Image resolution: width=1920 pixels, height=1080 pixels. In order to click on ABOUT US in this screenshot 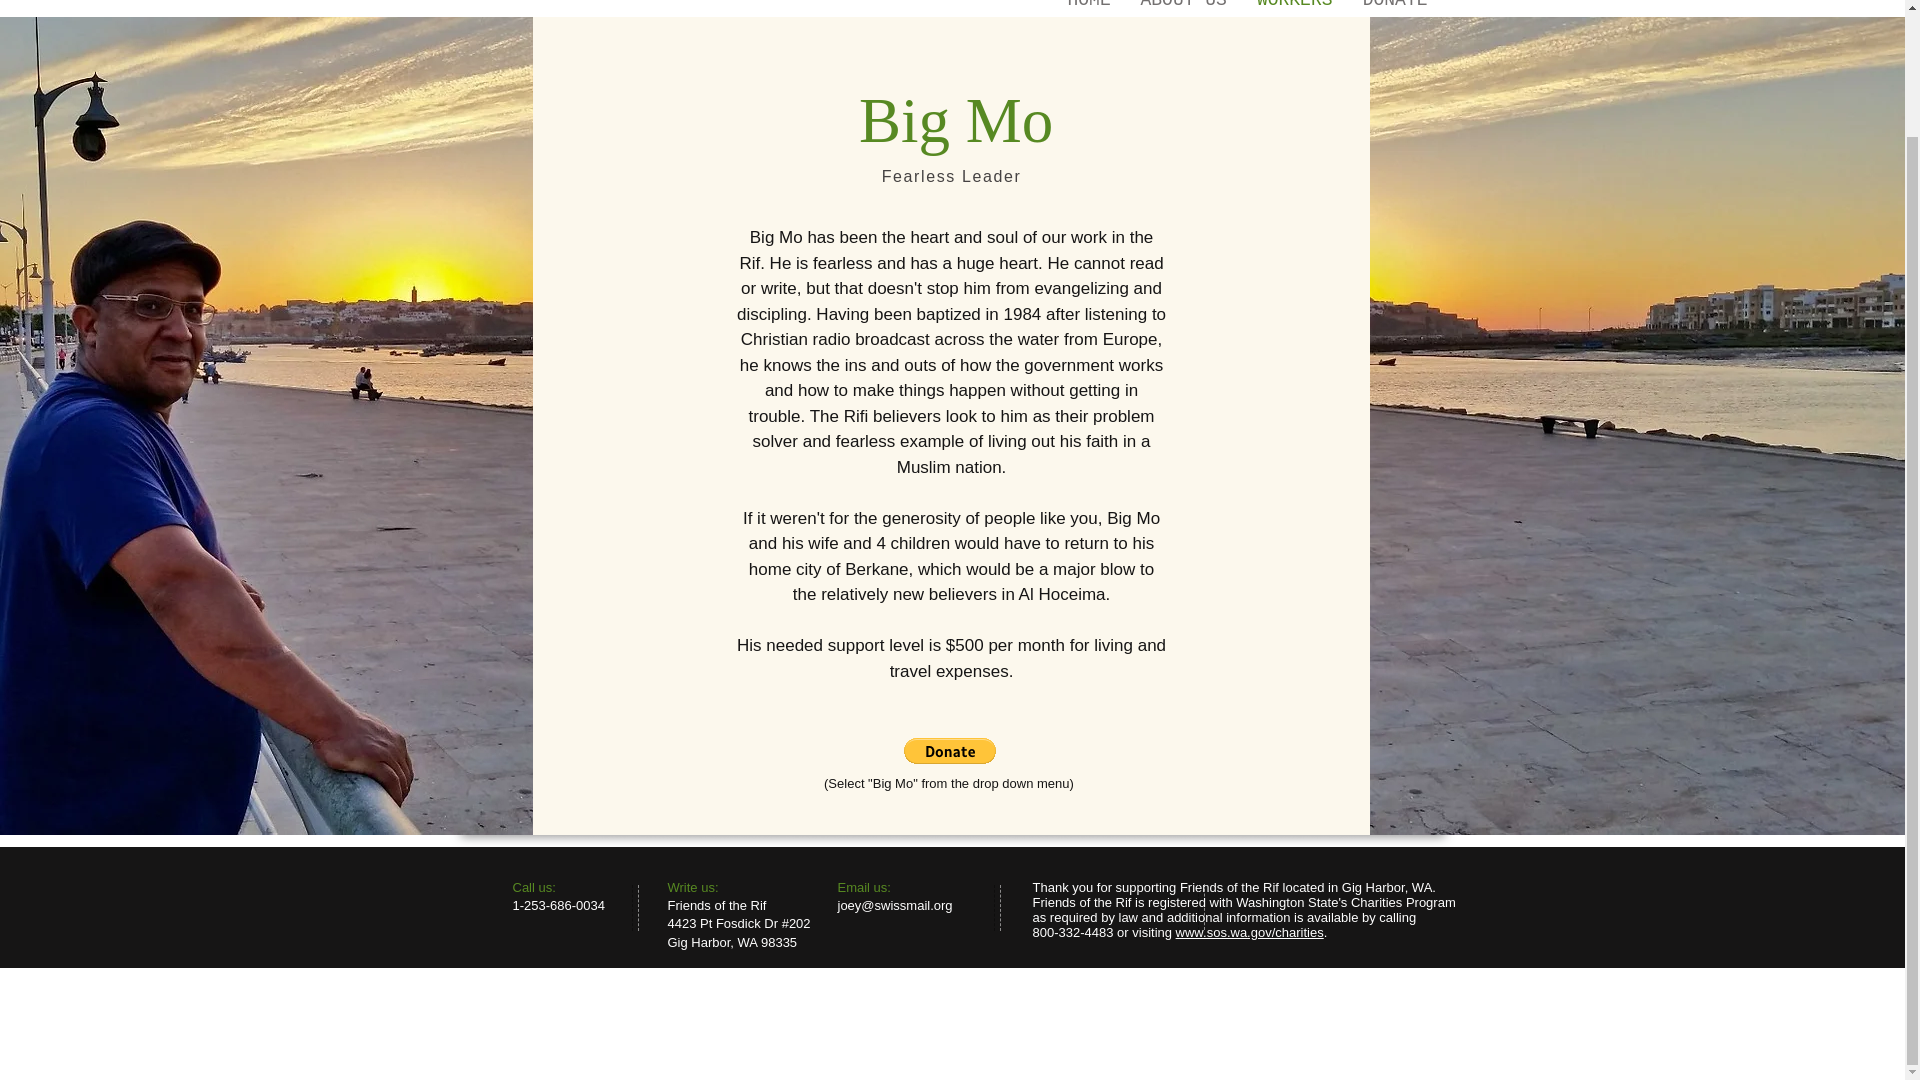, I will do `click(1184, 2)`.